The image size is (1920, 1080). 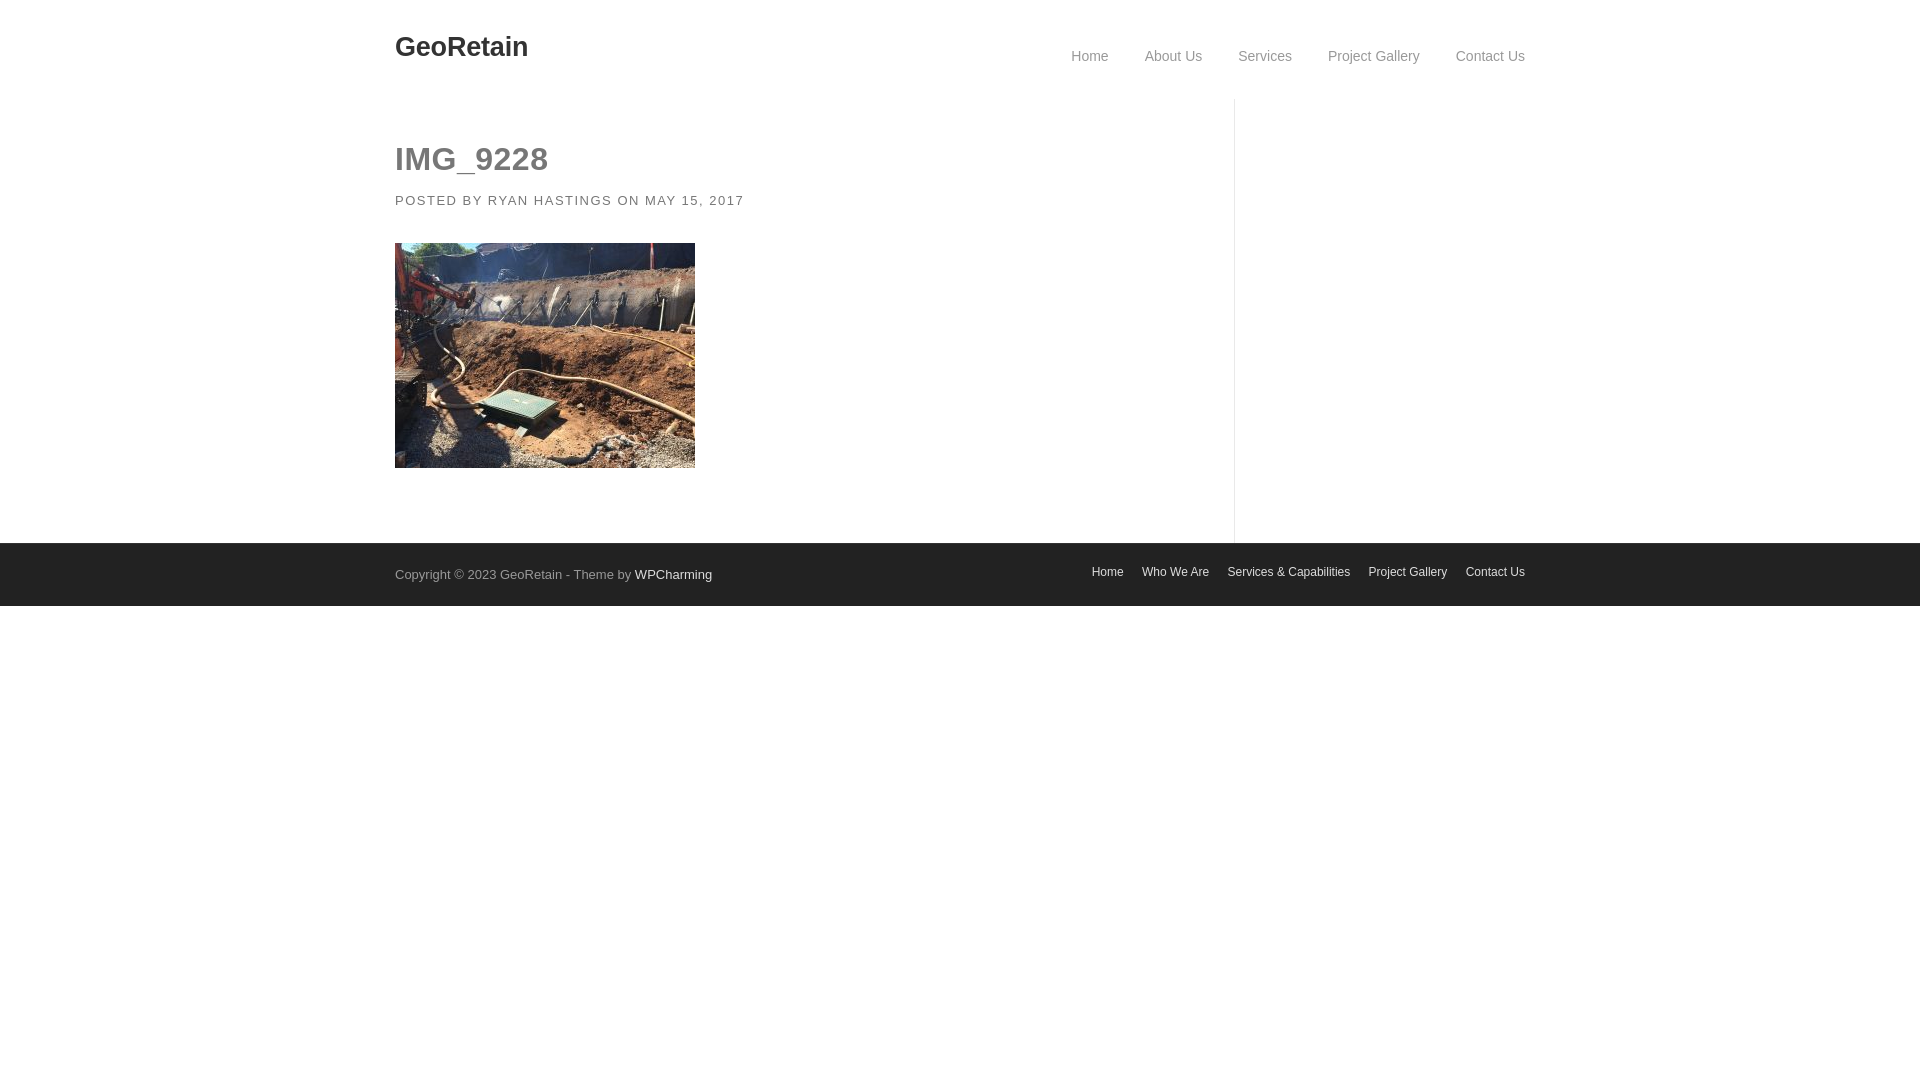 What do you see at coordinates (1496, 572) in the screenshot?
I see `Contact Us` at bounding box center [1496, 572].